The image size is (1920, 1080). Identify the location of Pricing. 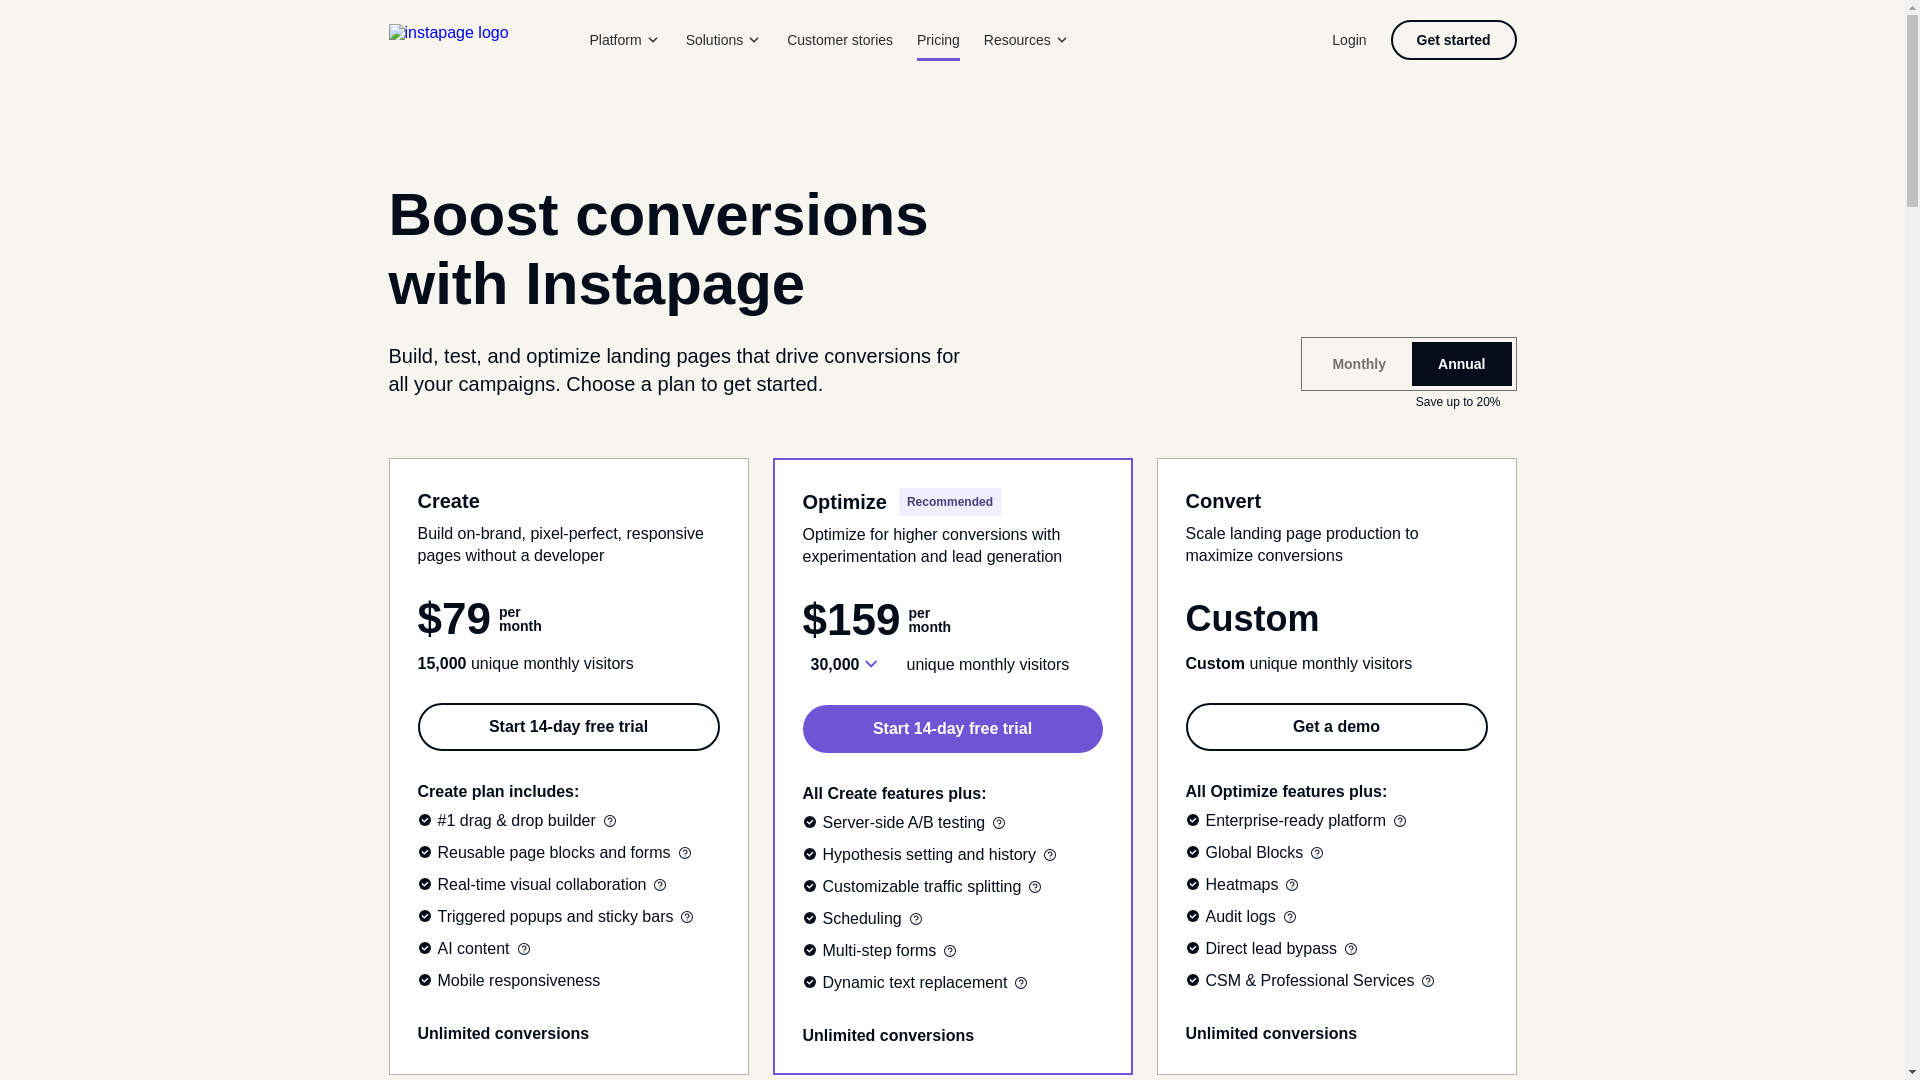
(938, 40).